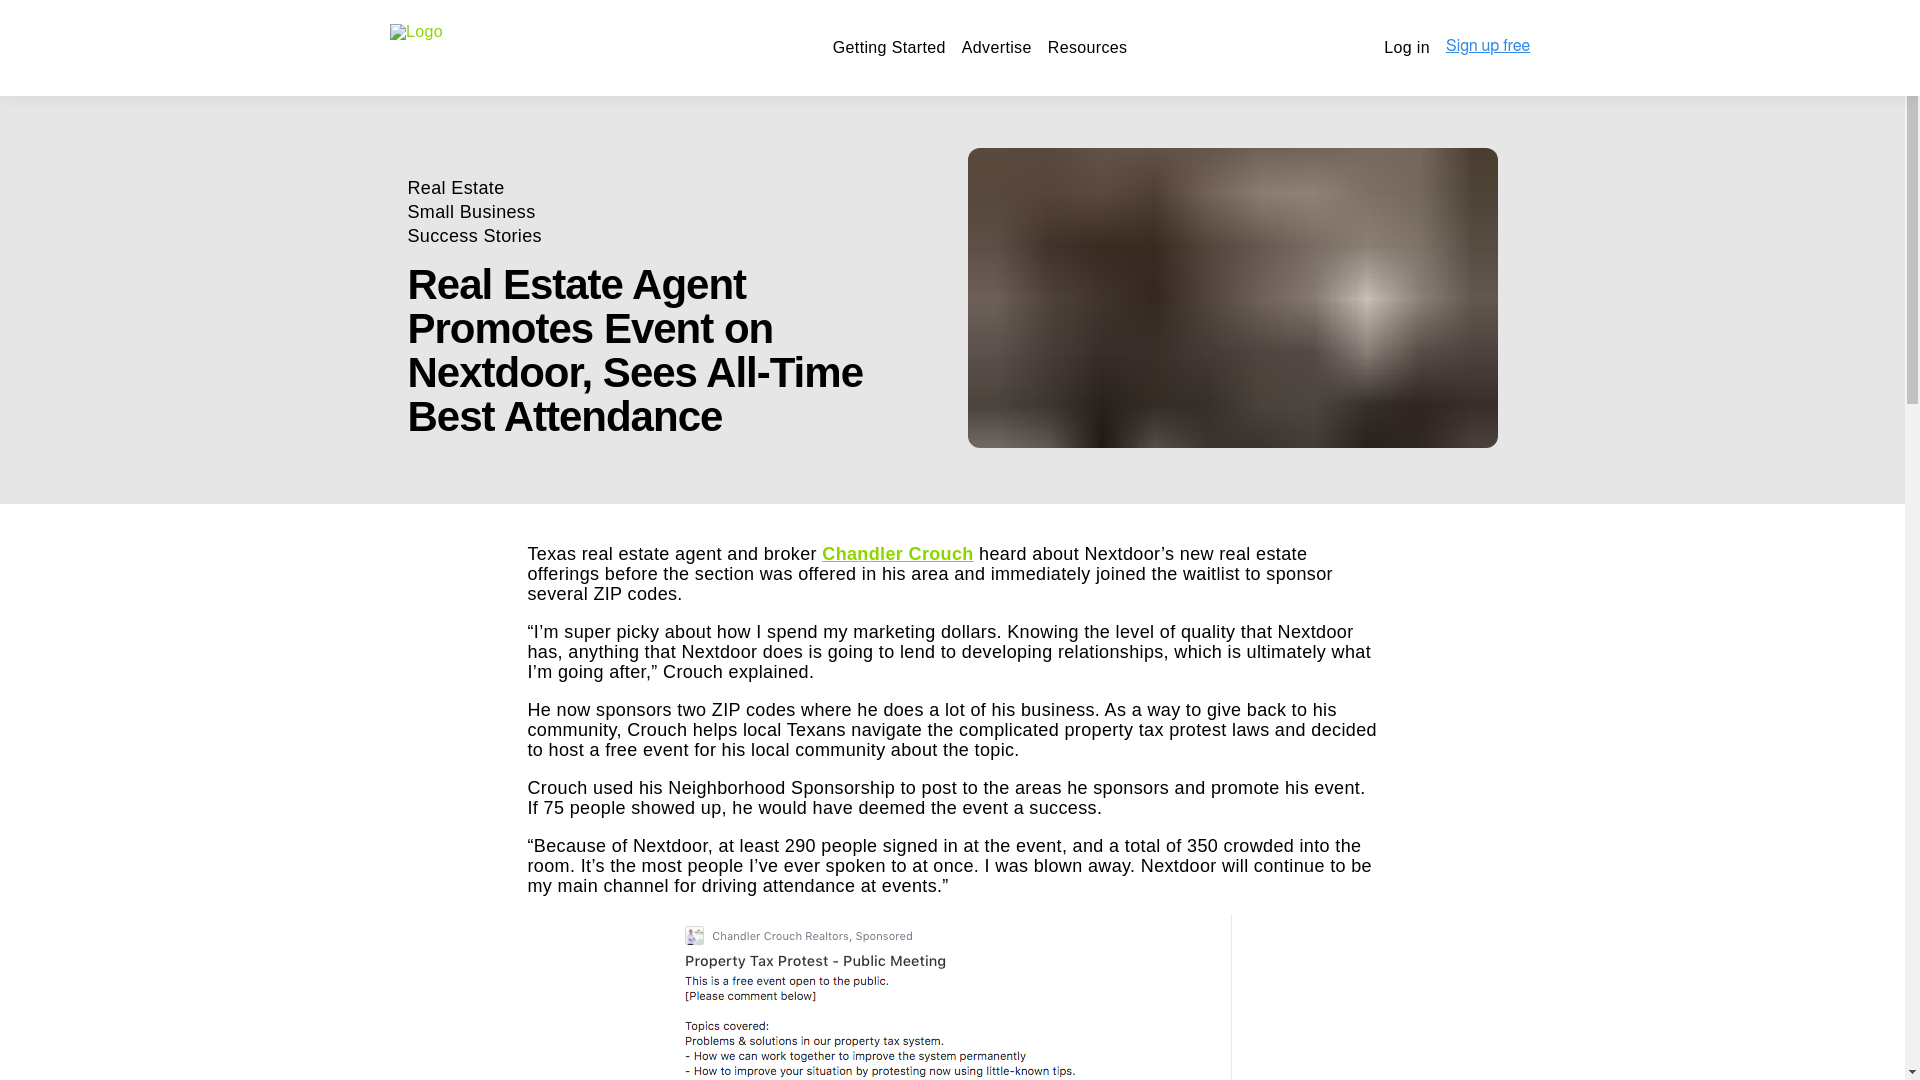 This screenshot has width=1920, height=1080. What do you see at coordinates (996, 47) in the screenshot?
I see `Advertise` at bounding box center [996, 47].